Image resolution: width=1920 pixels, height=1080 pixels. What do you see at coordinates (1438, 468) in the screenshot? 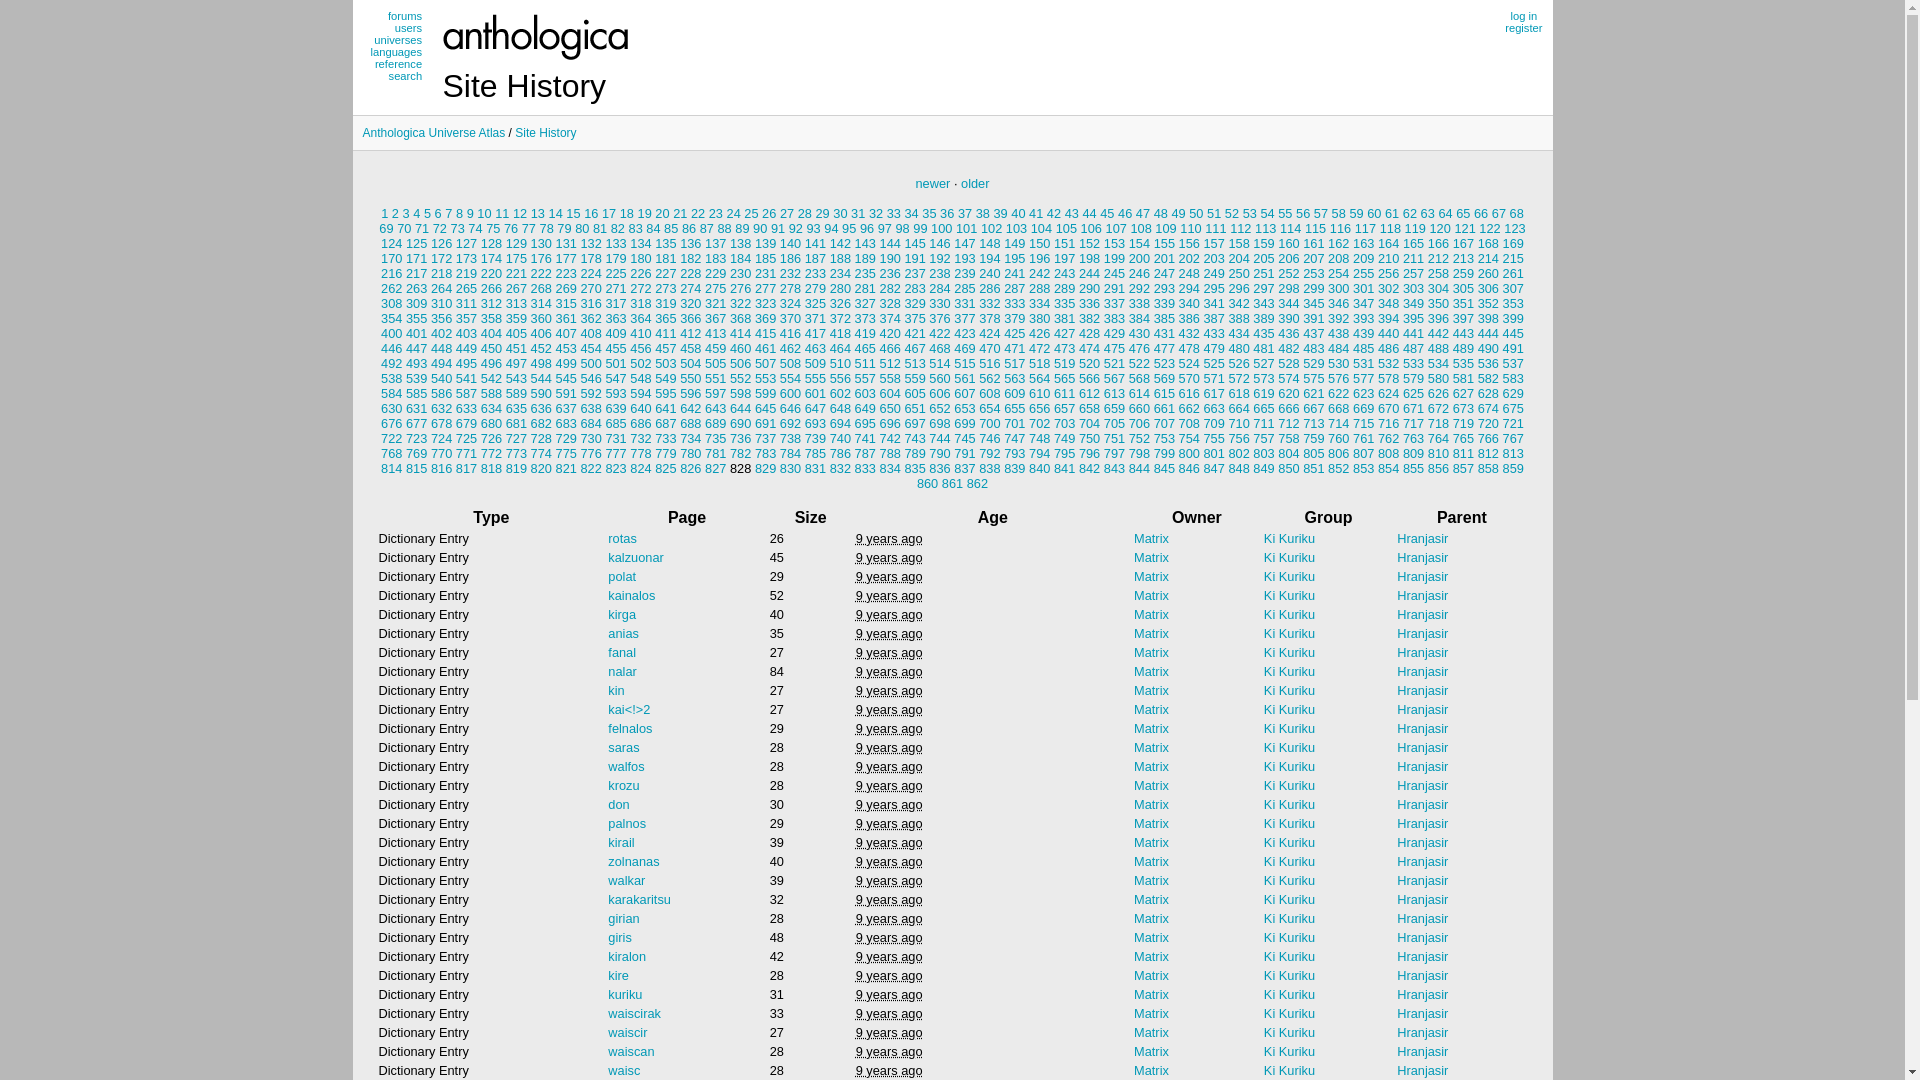
I see `856` at bounding box center [1438, 468].